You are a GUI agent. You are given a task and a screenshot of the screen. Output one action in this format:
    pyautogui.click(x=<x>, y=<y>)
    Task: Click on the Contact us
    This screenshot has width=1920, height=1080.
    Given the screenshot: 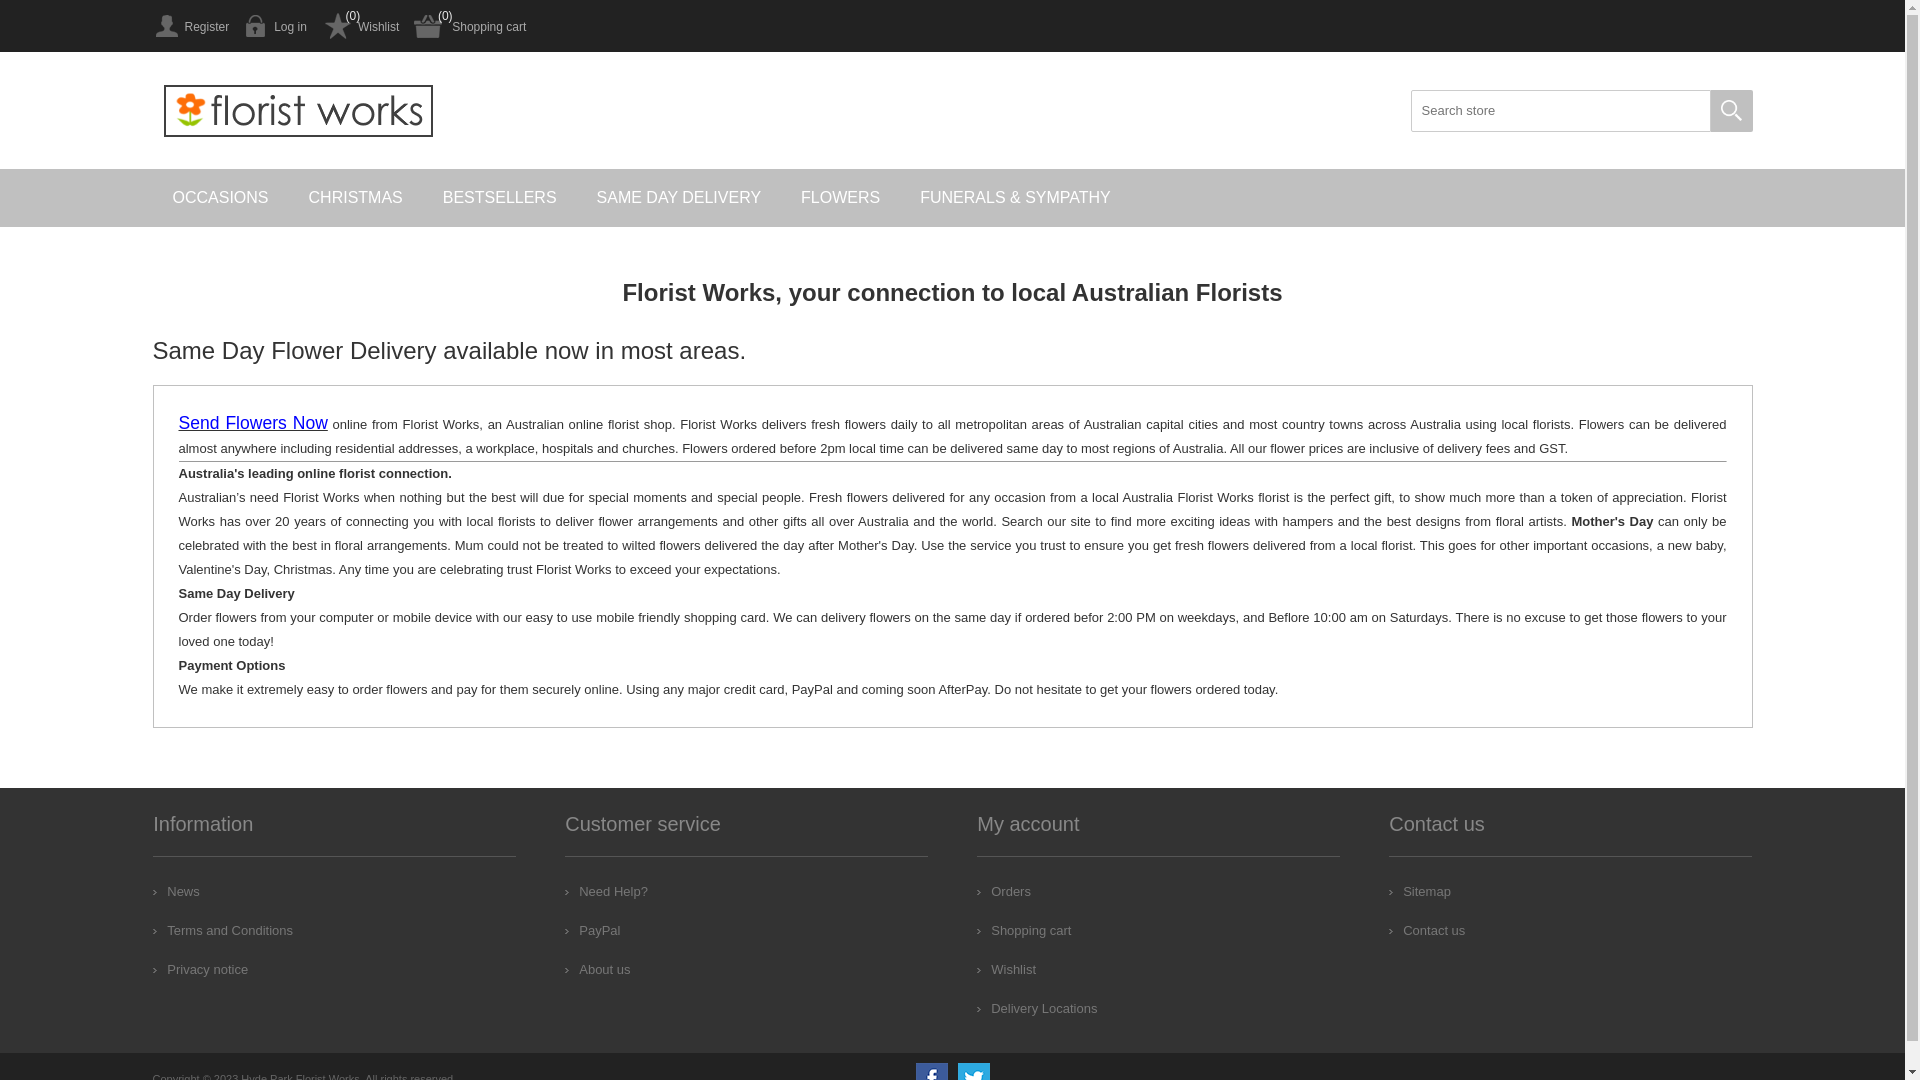 What is the action you would take?
    pyautogui.click(x=1427, y=930)
    